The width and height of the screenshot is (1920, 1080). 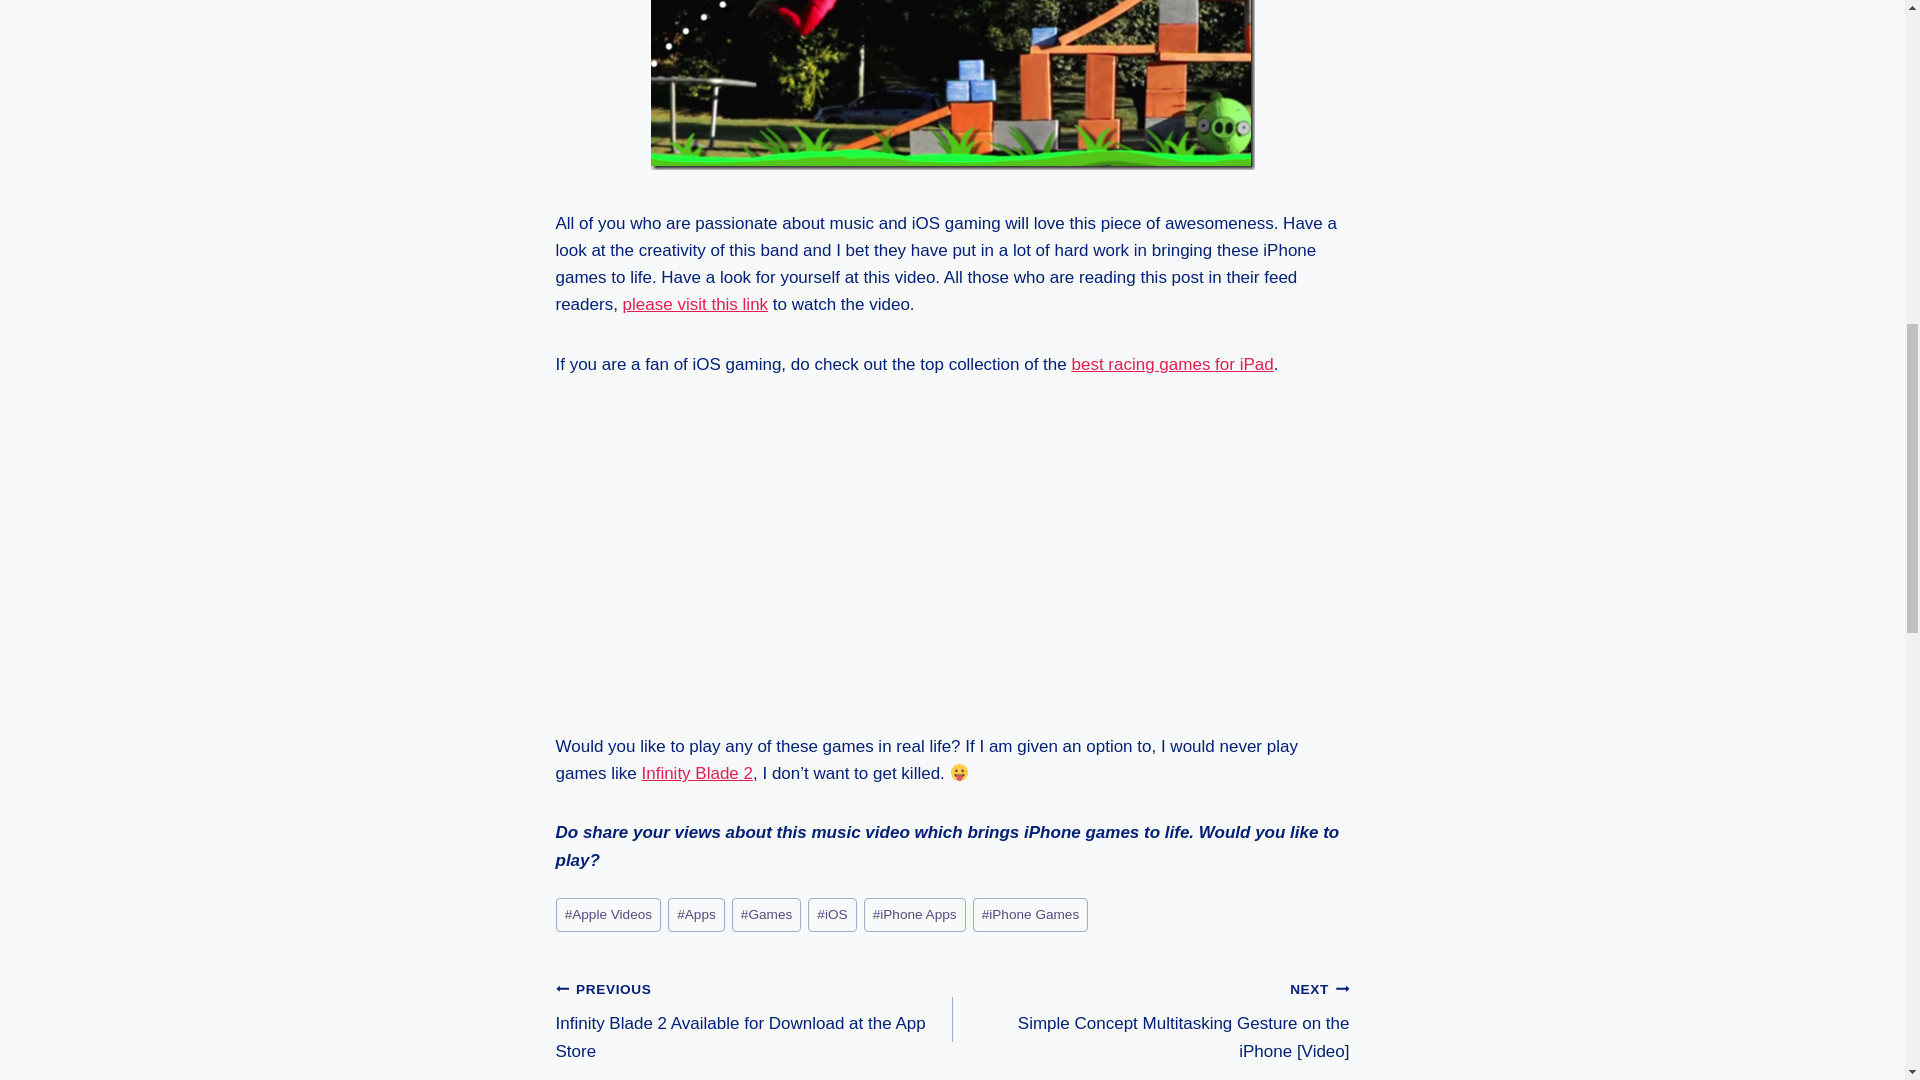 What do you see at coordinates (1030, 915) in the screenshot?
I see `iPhone Games` at bounding box center [1030, 915].